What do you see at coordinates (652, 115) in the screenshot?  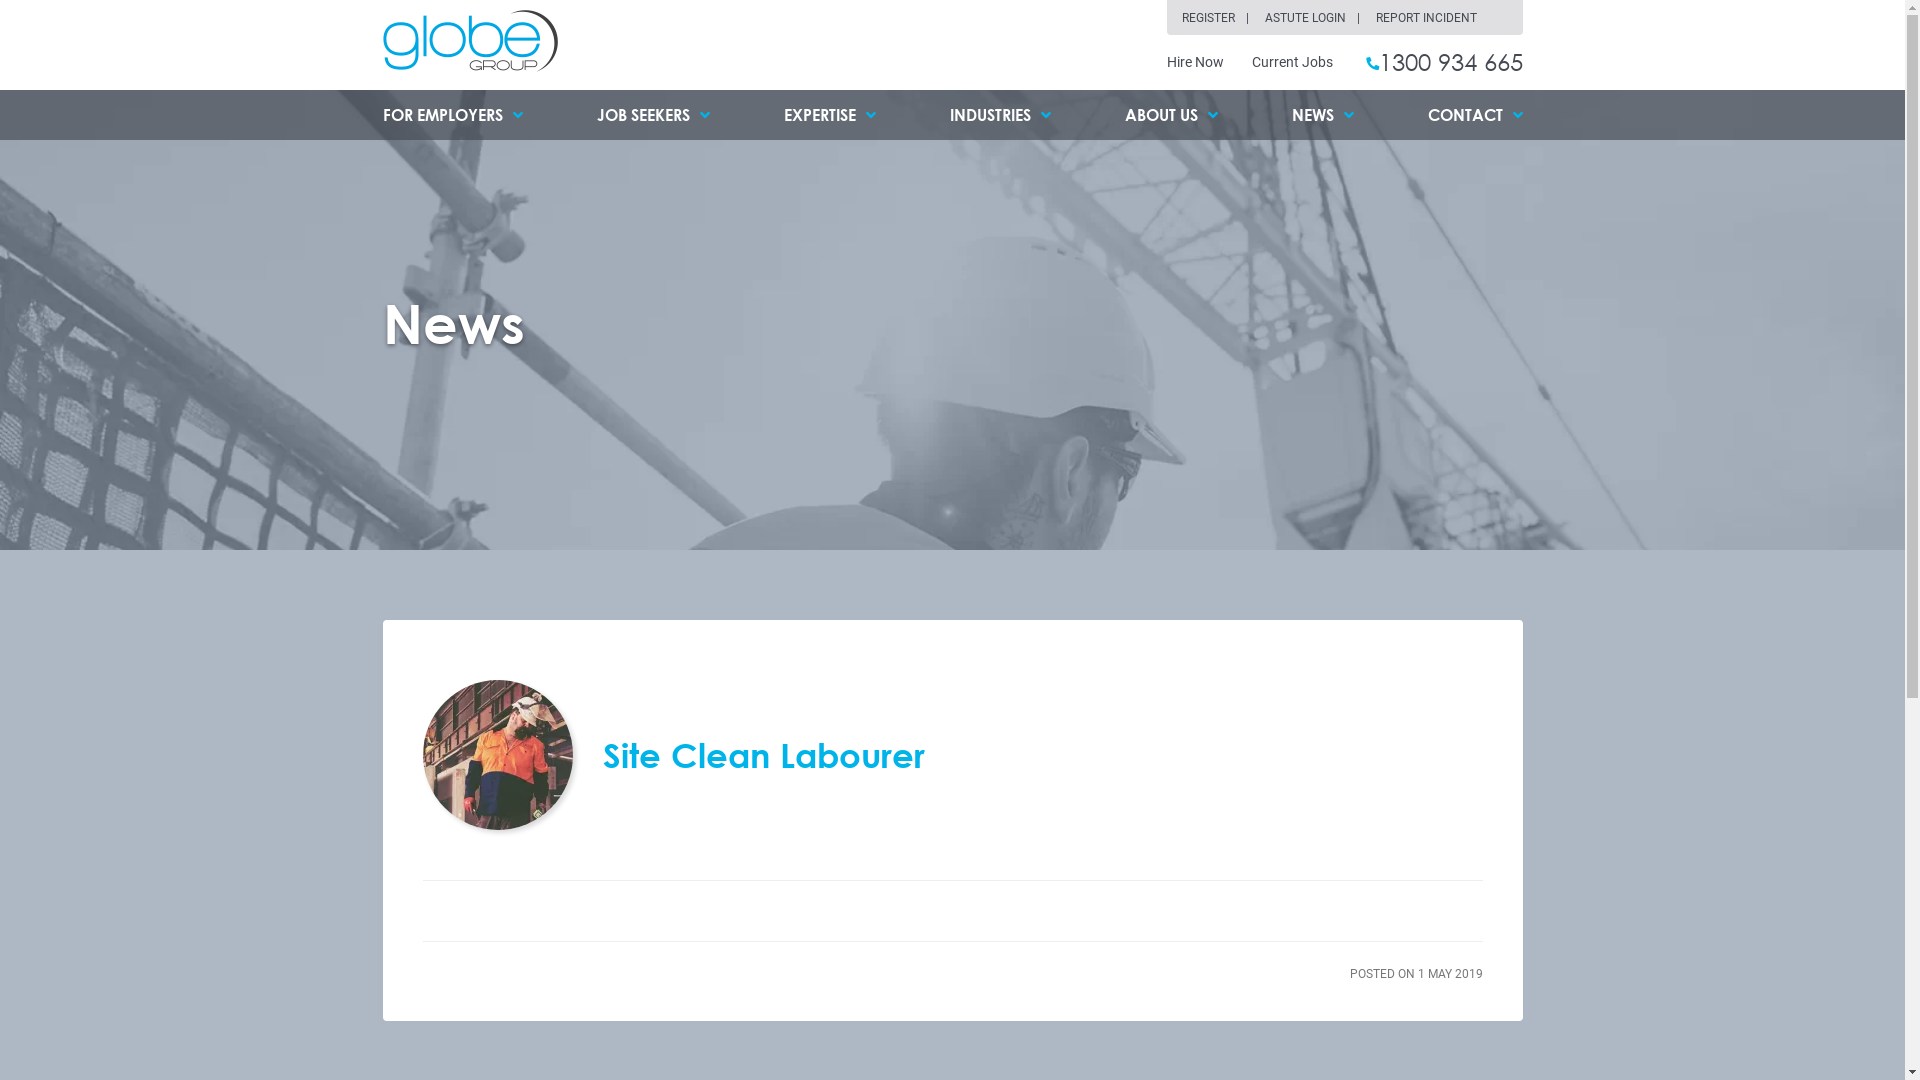 I see `JOB SEEKERS` at bounding box center [652, 115].